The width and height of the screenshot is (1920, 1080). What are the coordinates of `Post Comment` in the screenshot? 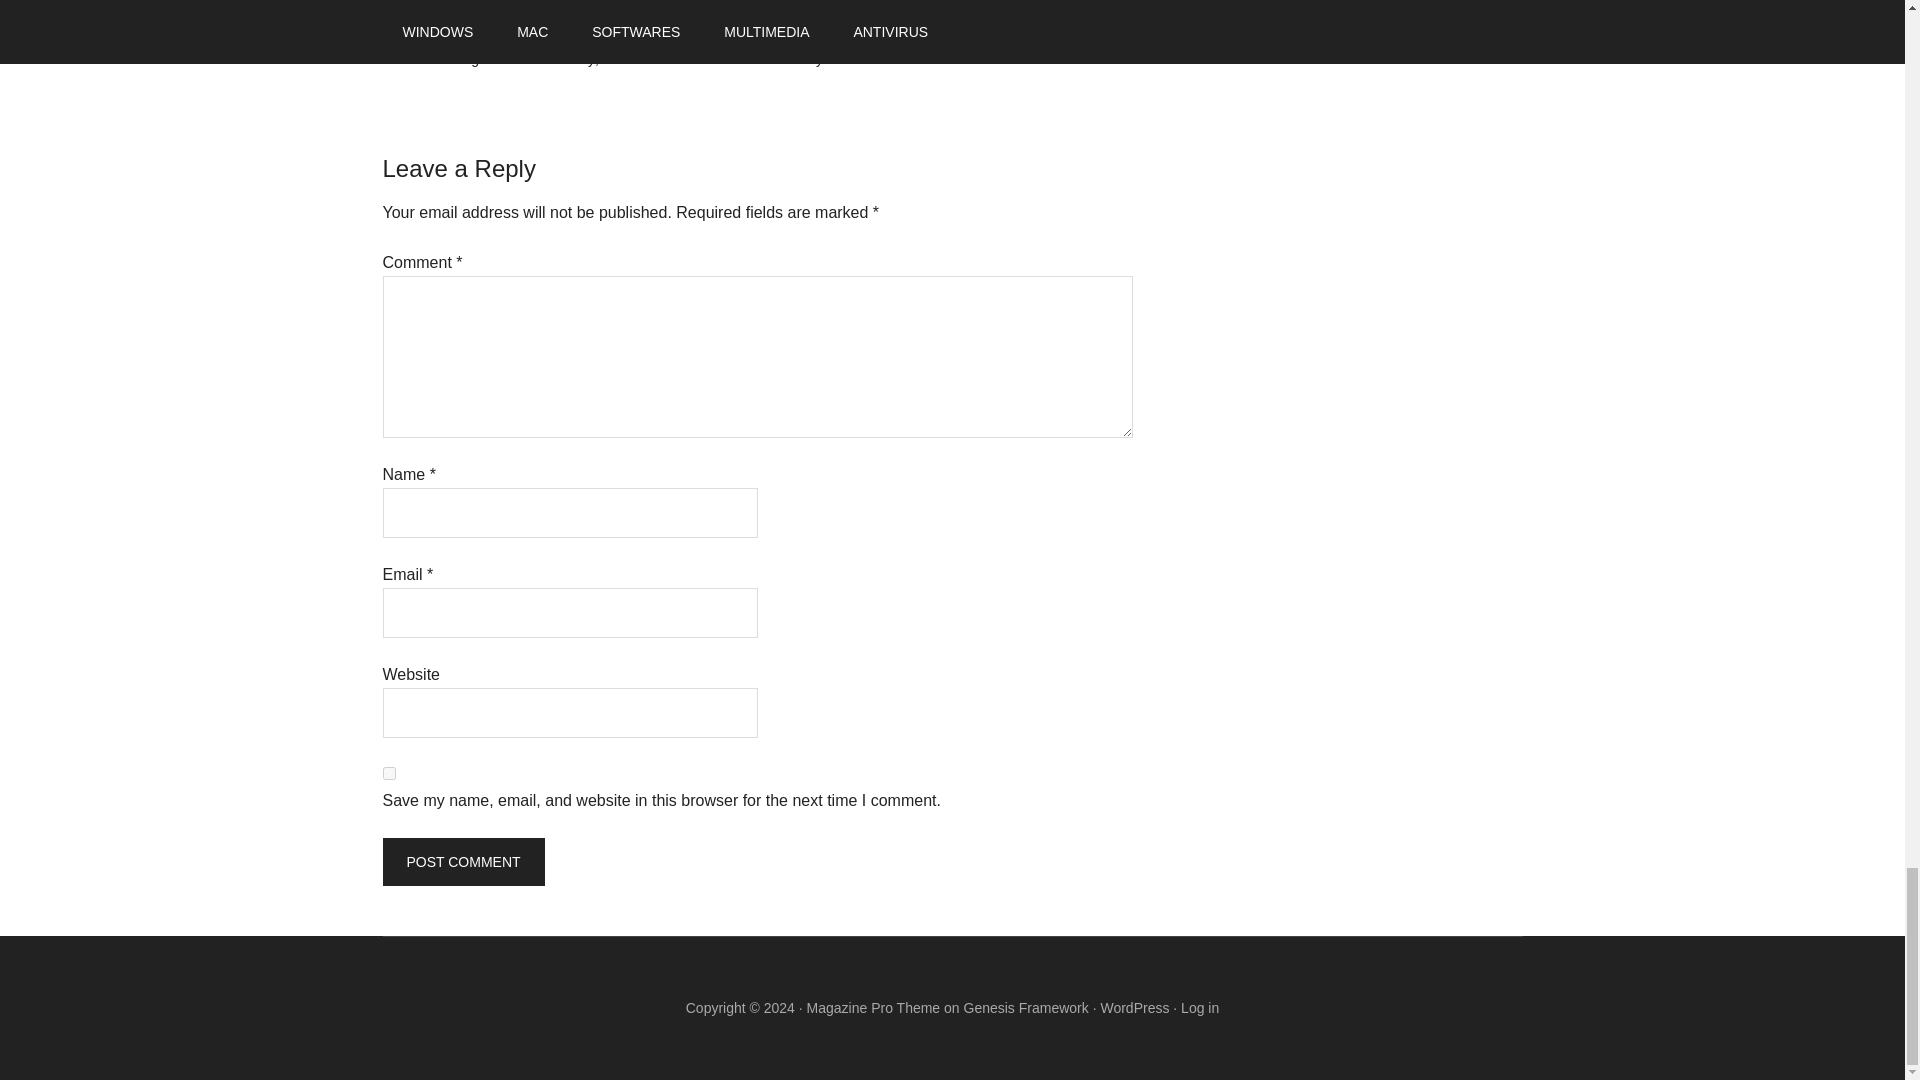 It's located at (462, 862).